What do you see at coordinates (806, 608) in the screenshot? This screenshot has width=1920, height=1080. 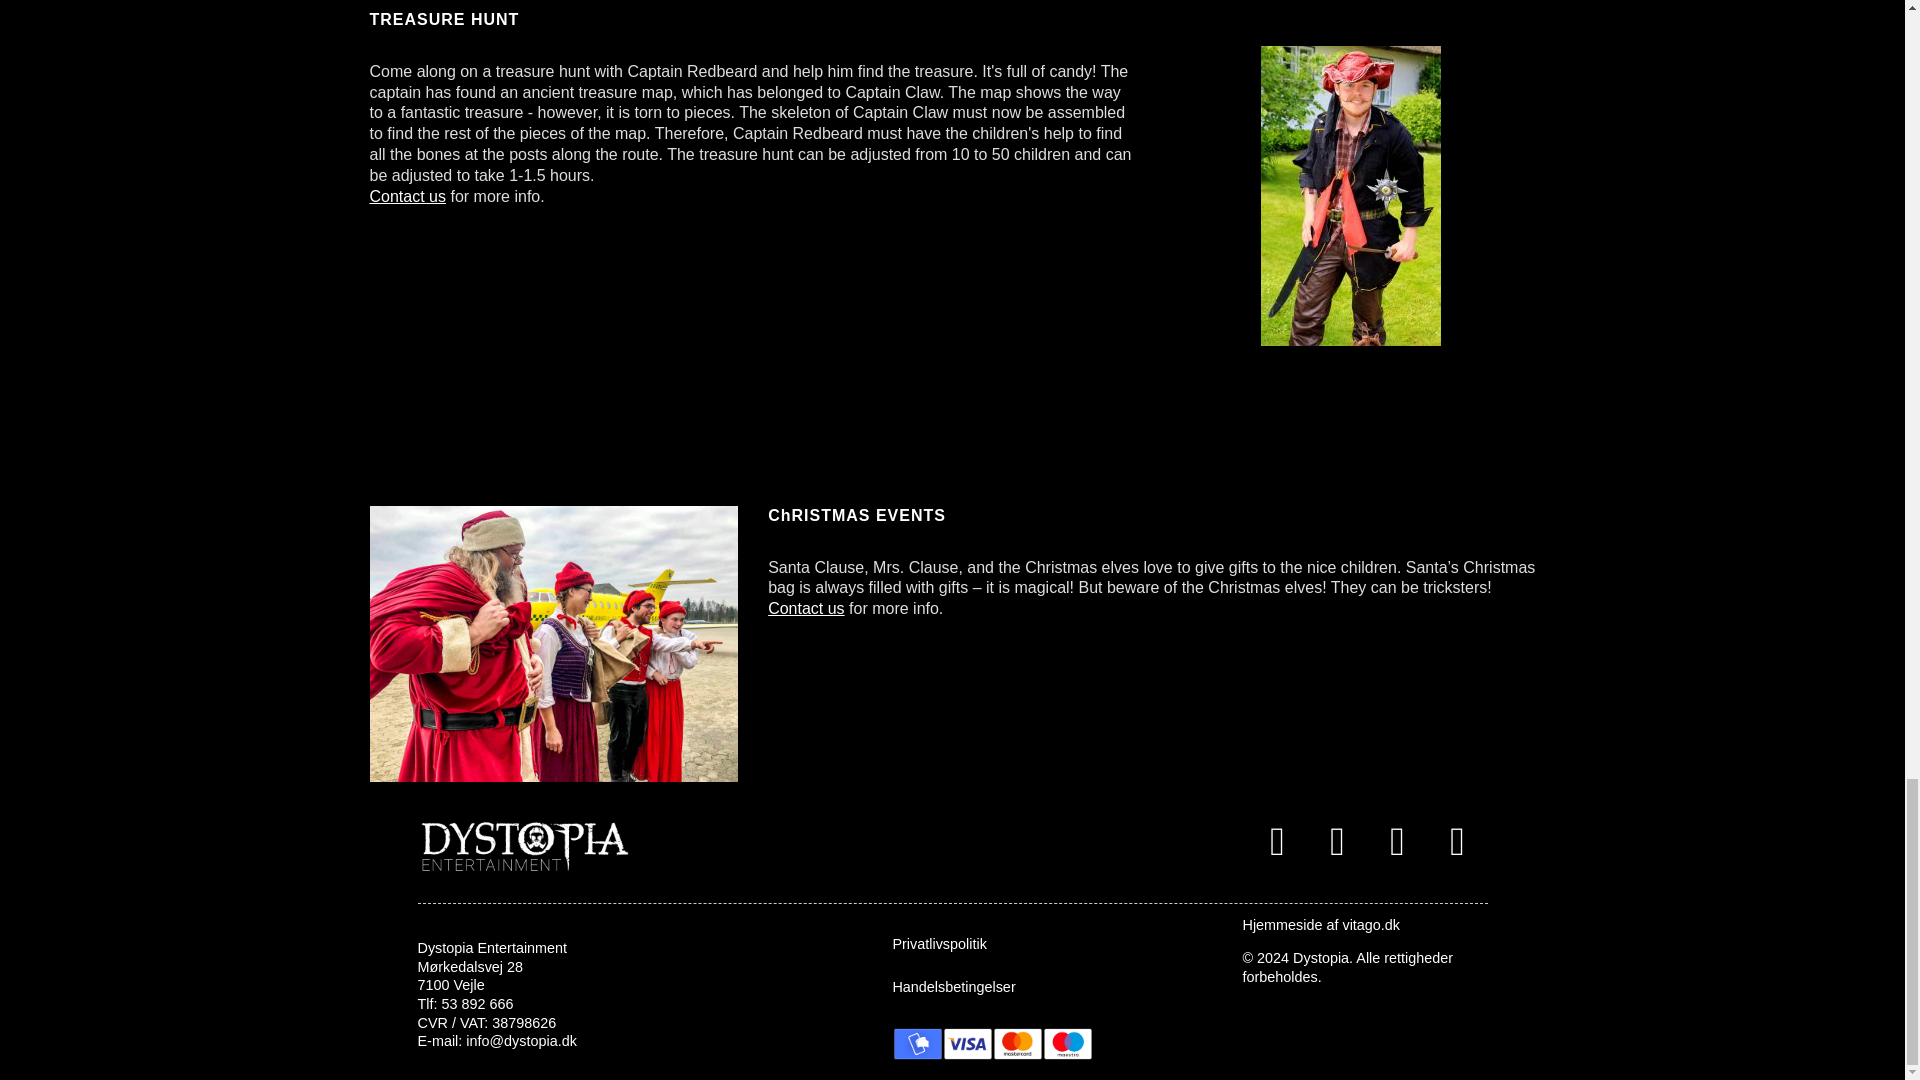 I see `Contact us` at bounding box center [806, 608].